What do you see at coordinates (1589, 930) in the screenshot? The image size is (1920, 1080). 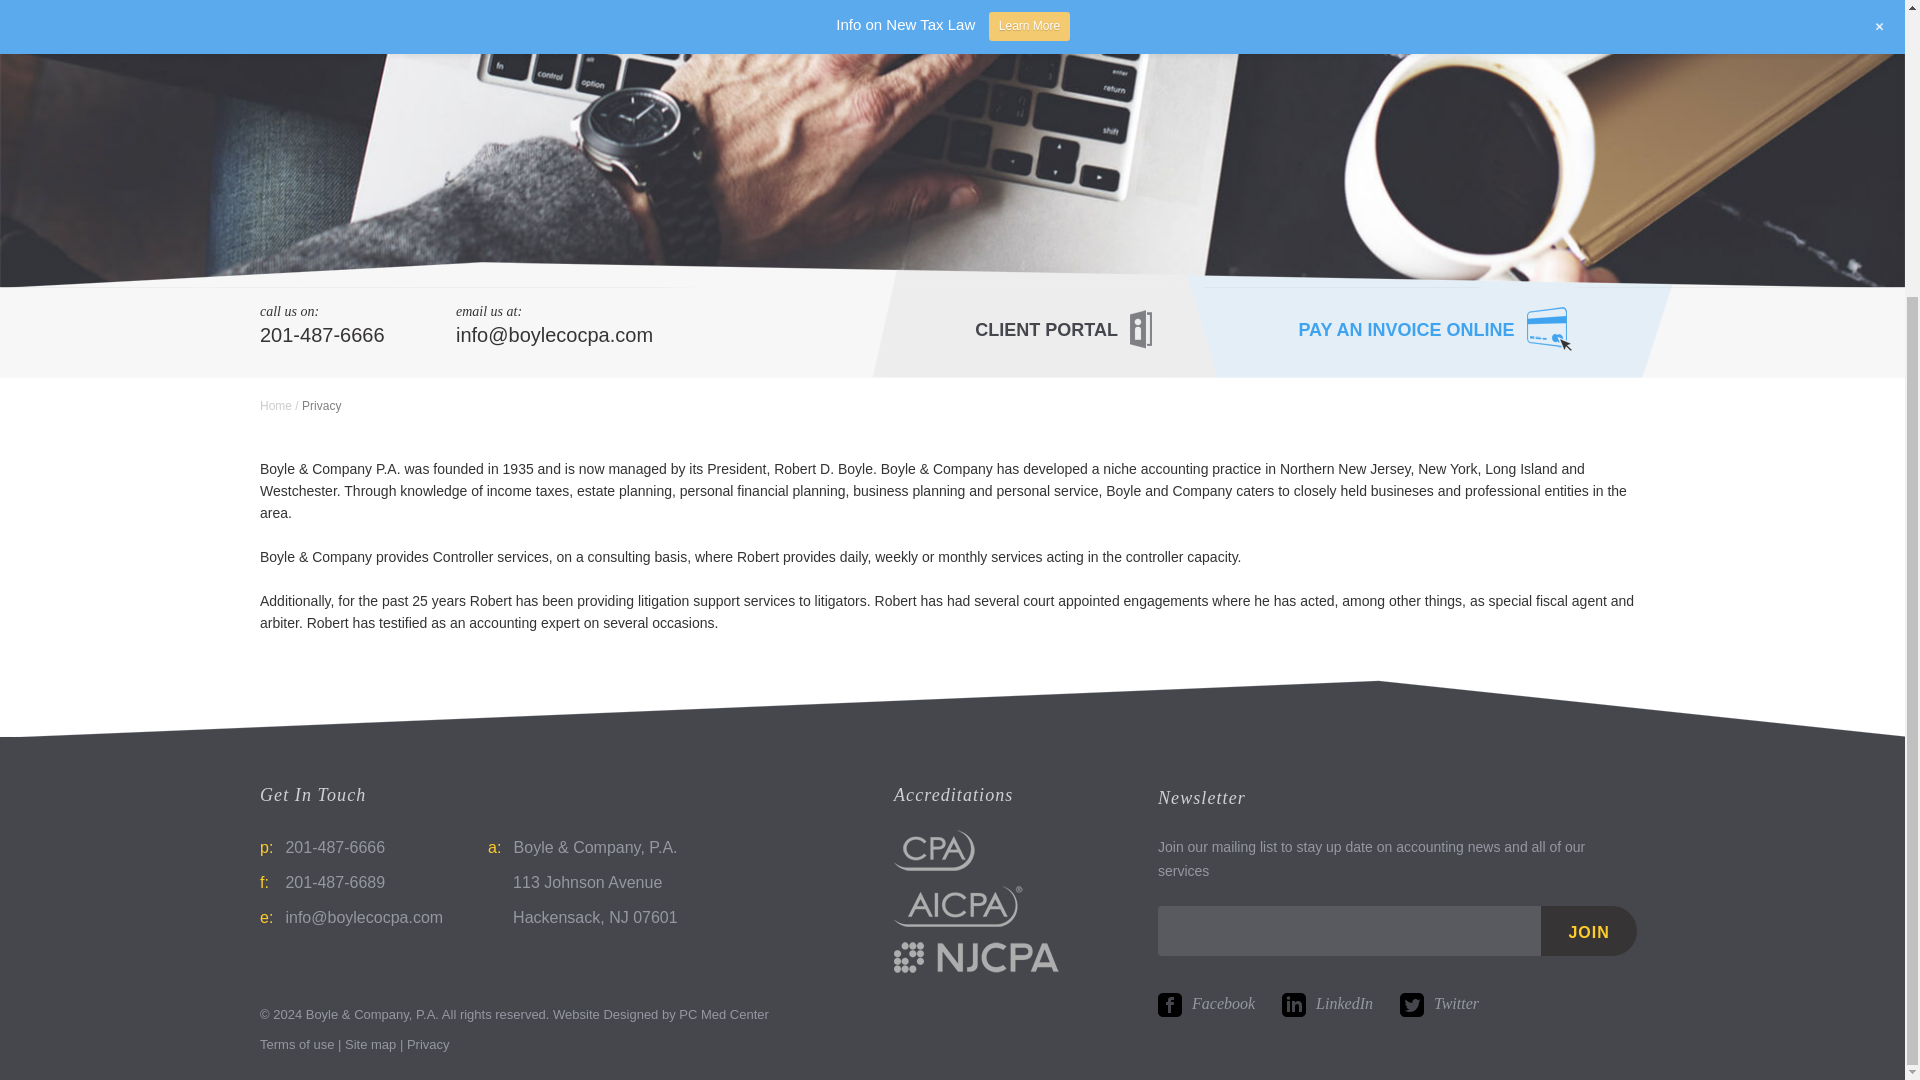 I see `Join` at bounding box center [1589, 930].